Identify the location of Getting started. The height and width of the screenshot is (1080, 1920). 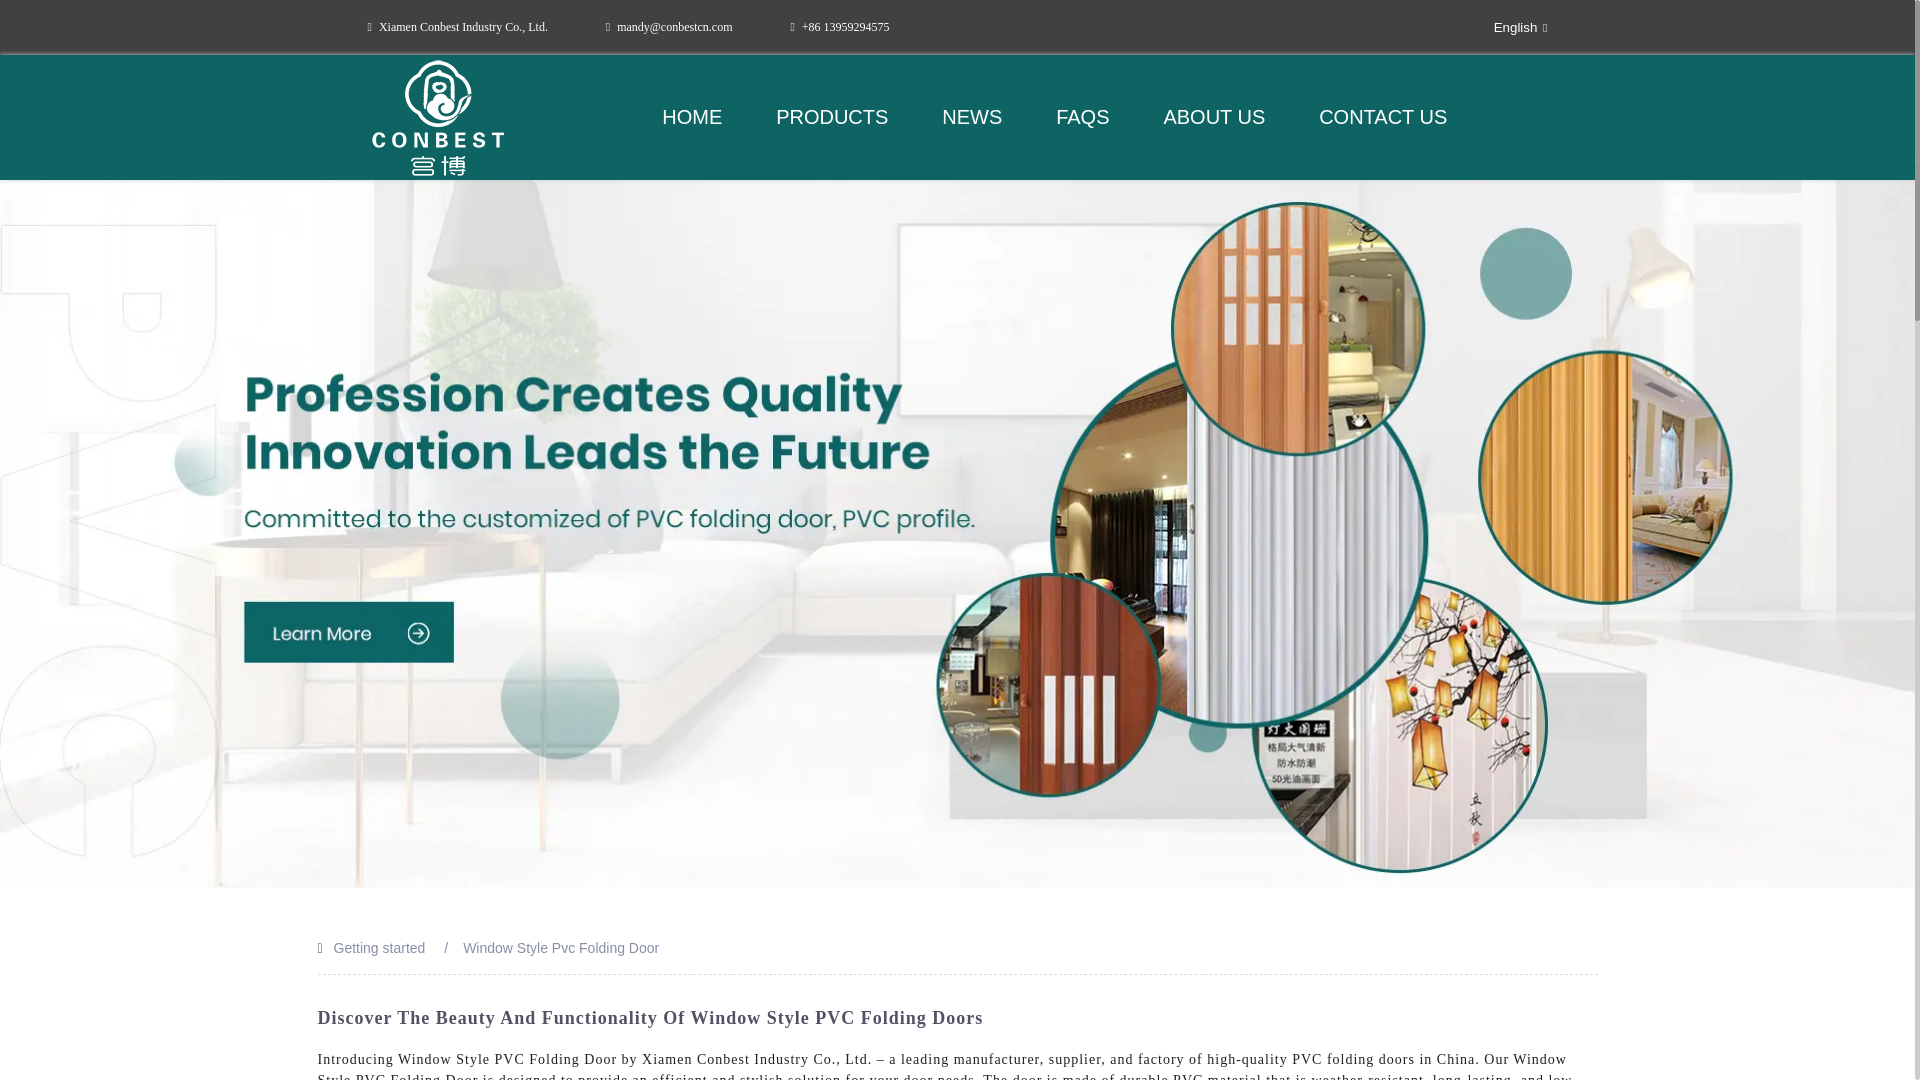
(380, 947).